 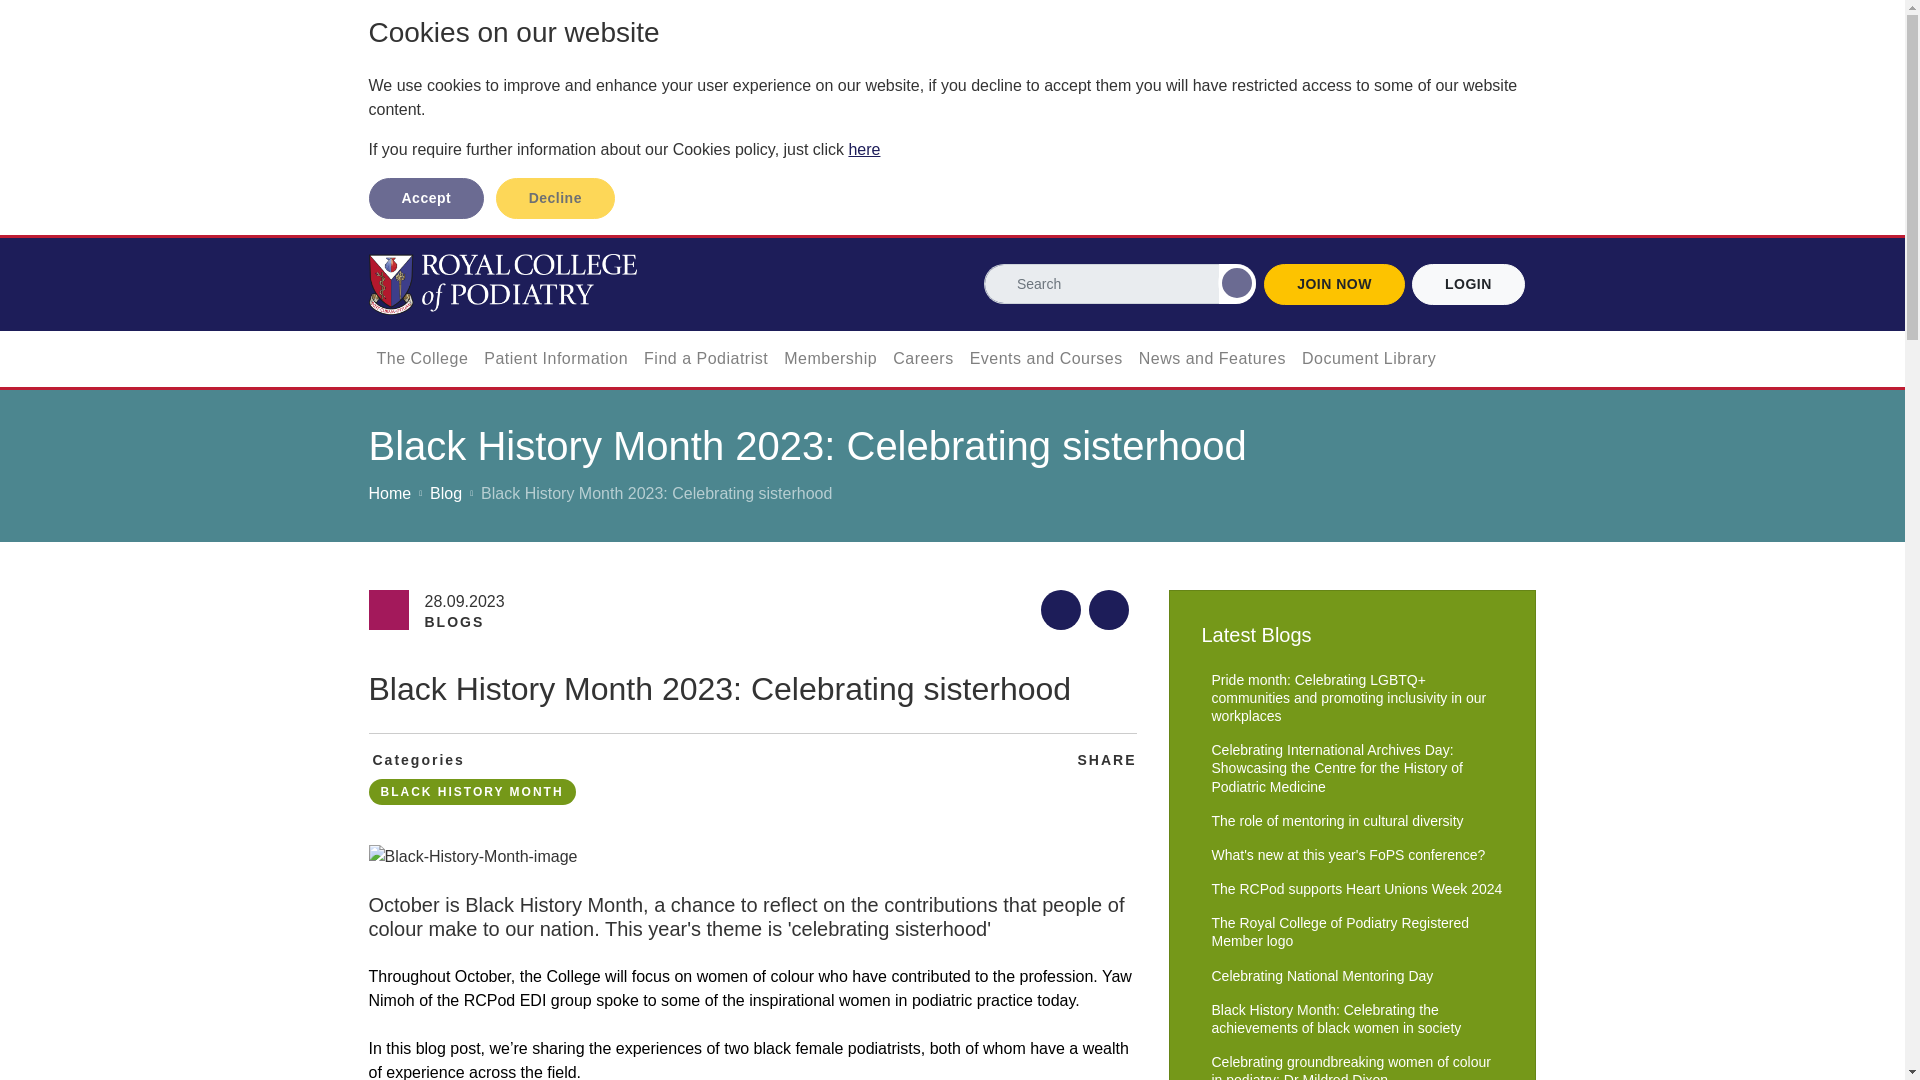 I want to click on here, so click(x=864, y=149).